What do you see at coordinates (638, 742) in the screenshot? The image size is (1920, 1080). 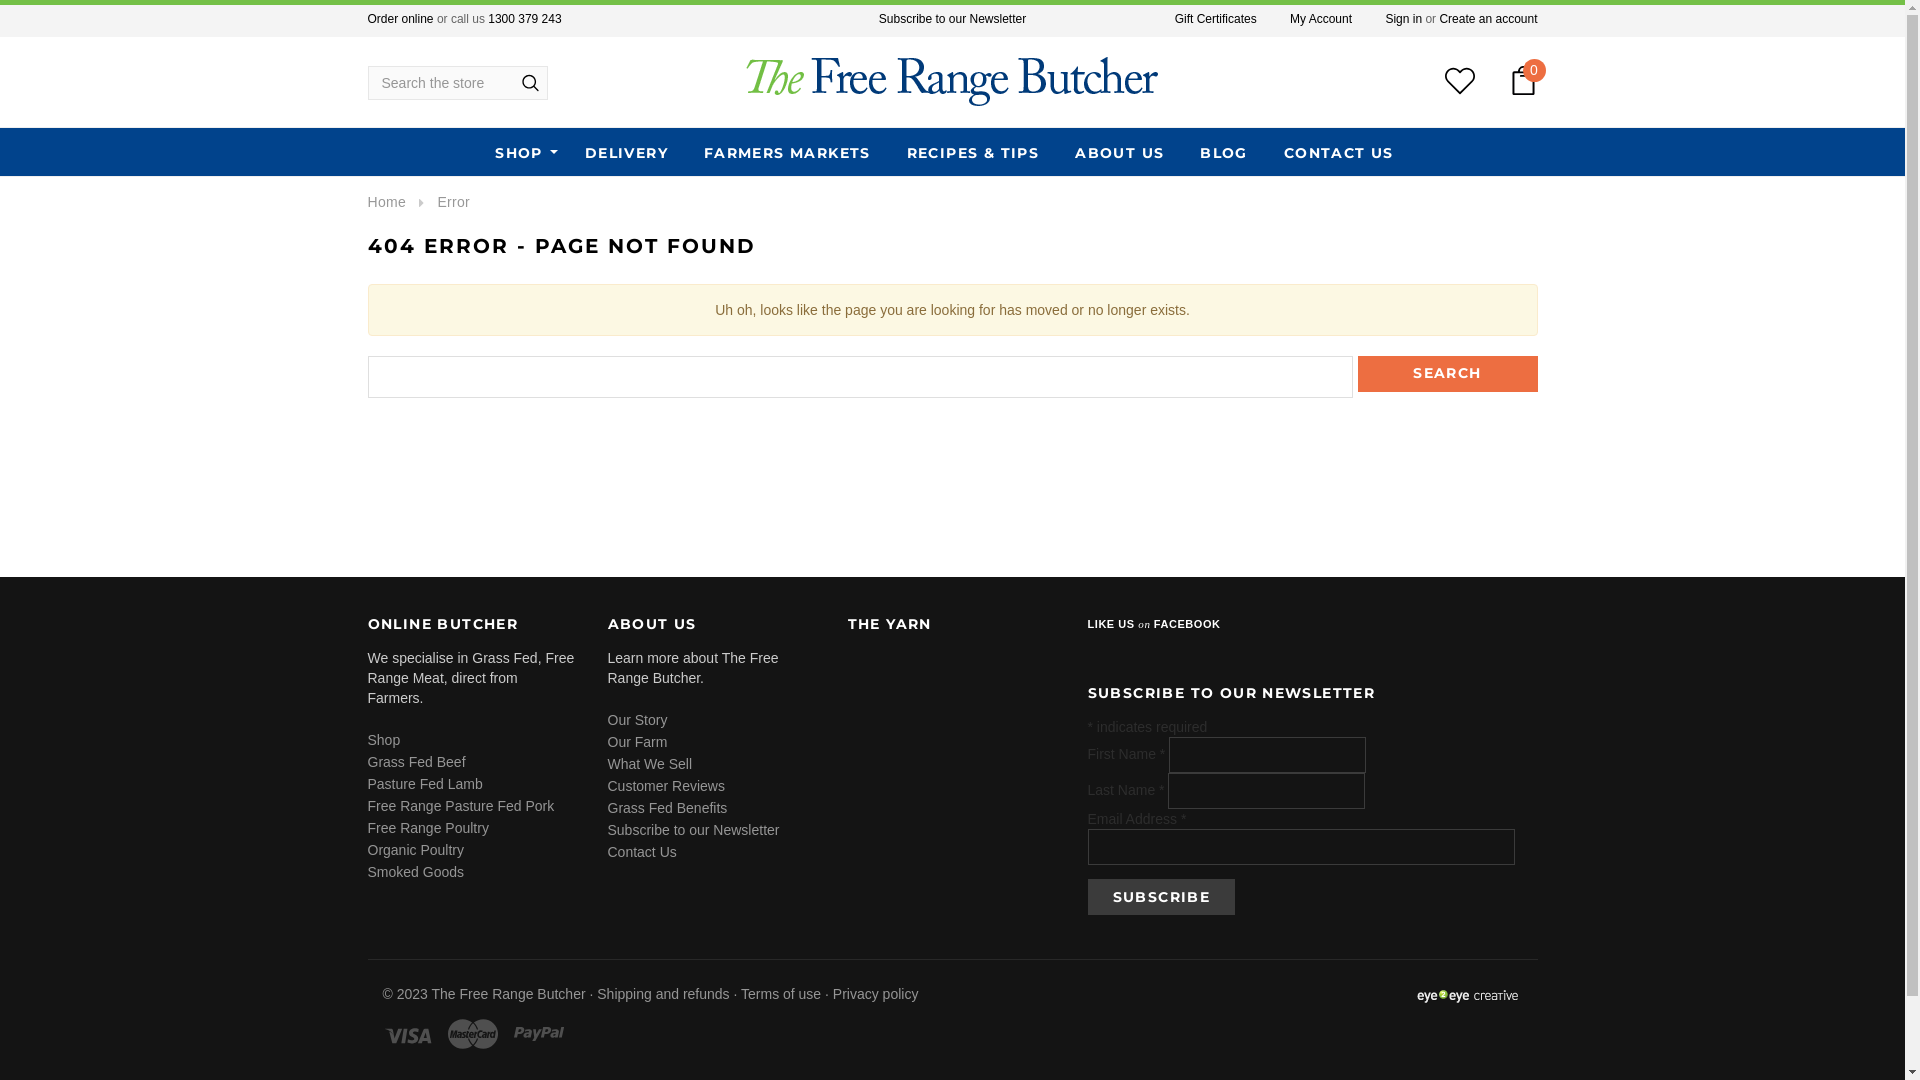 I see `Our Farm` at bounding box center [638, 742].